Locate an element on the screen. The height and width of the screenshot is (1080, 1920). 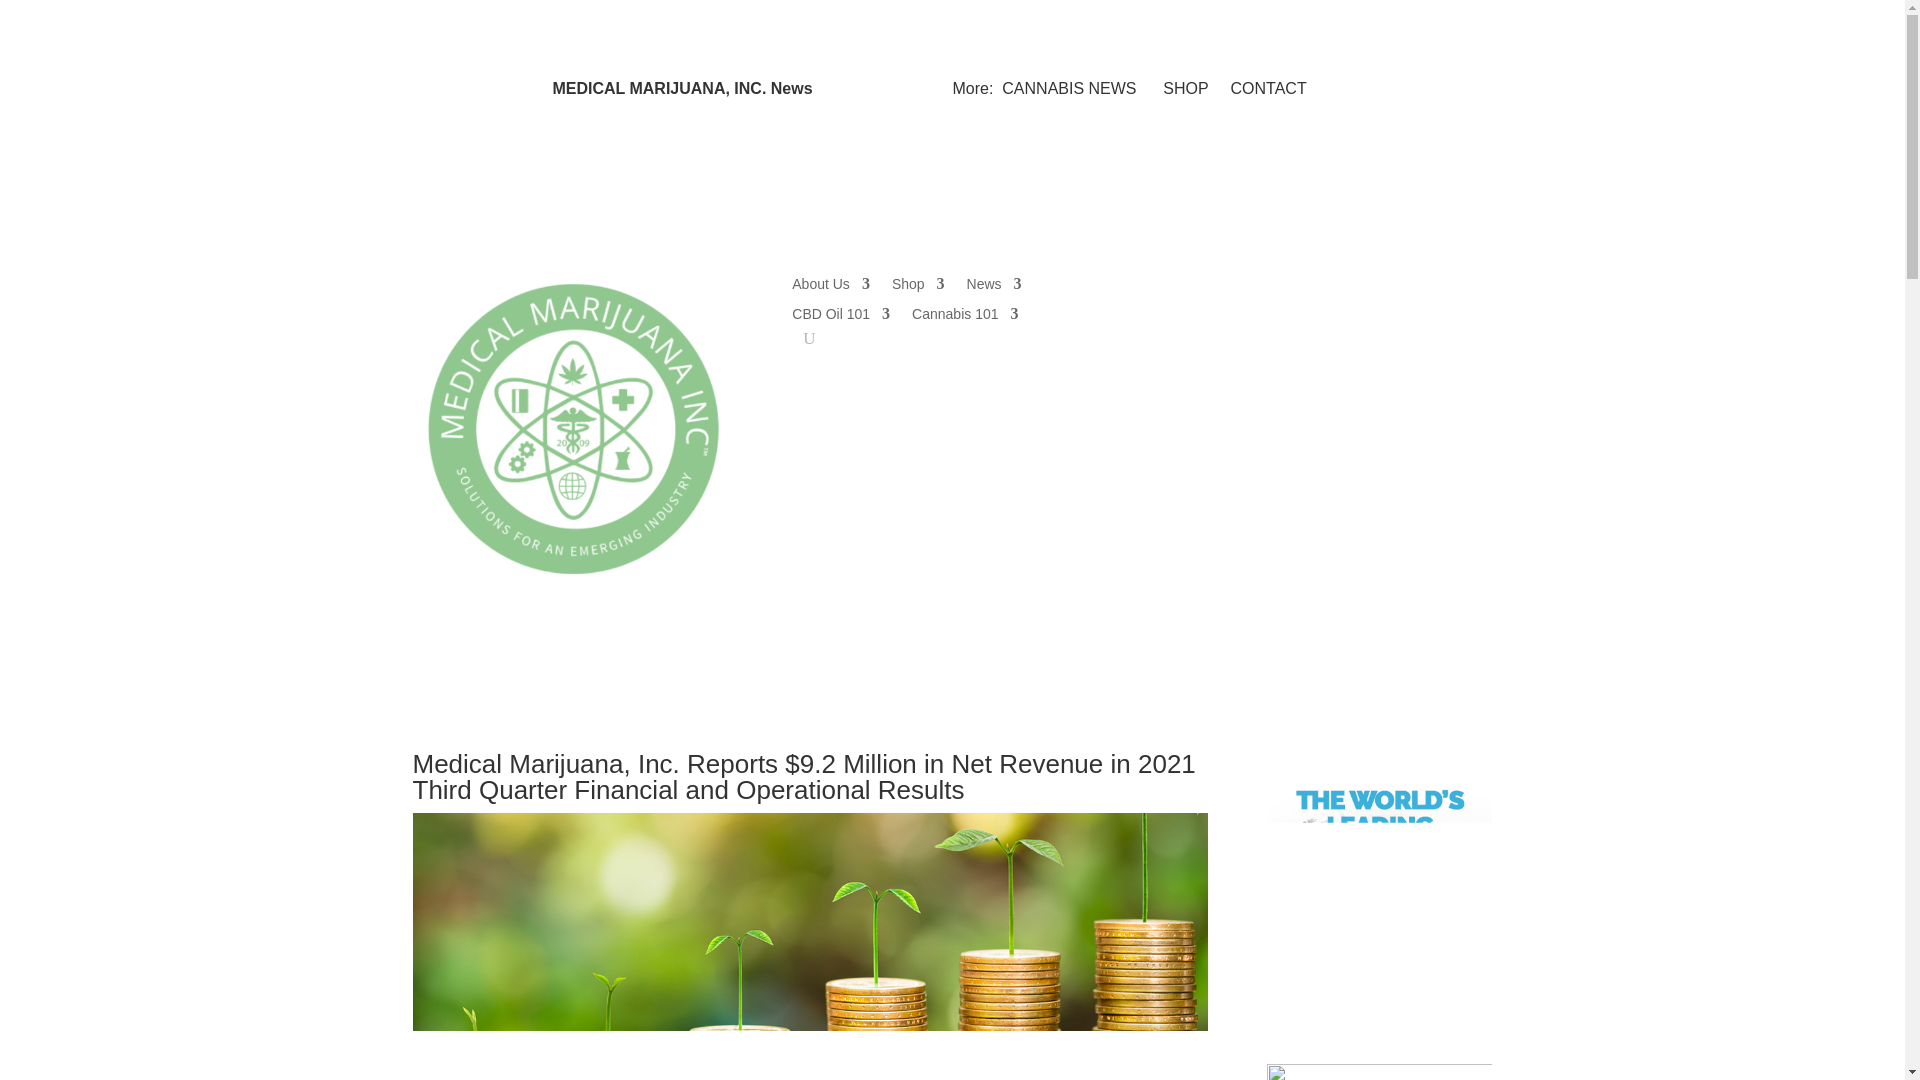
SHOP is located at coordinates (1185, 88).